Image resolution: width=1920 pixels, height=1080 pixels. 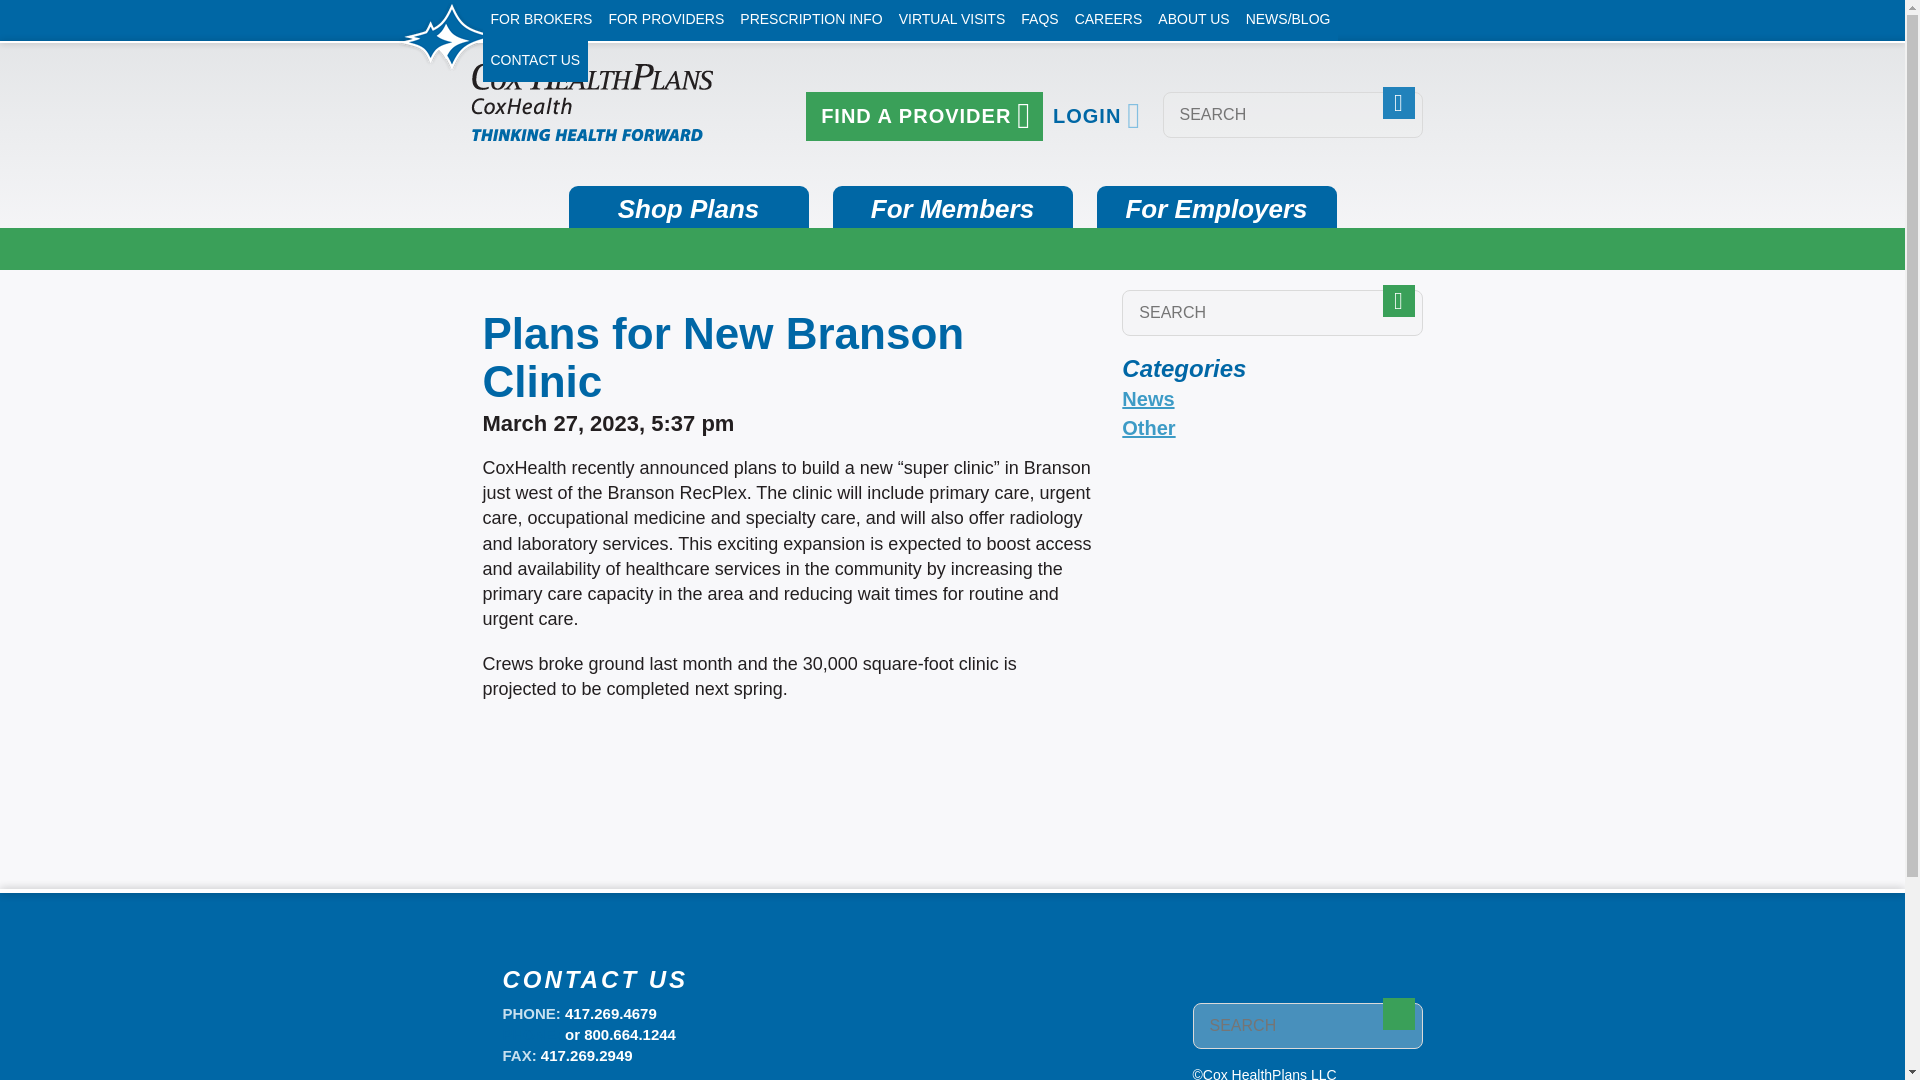 I want to click on For Members, so click(x=951, y=206).